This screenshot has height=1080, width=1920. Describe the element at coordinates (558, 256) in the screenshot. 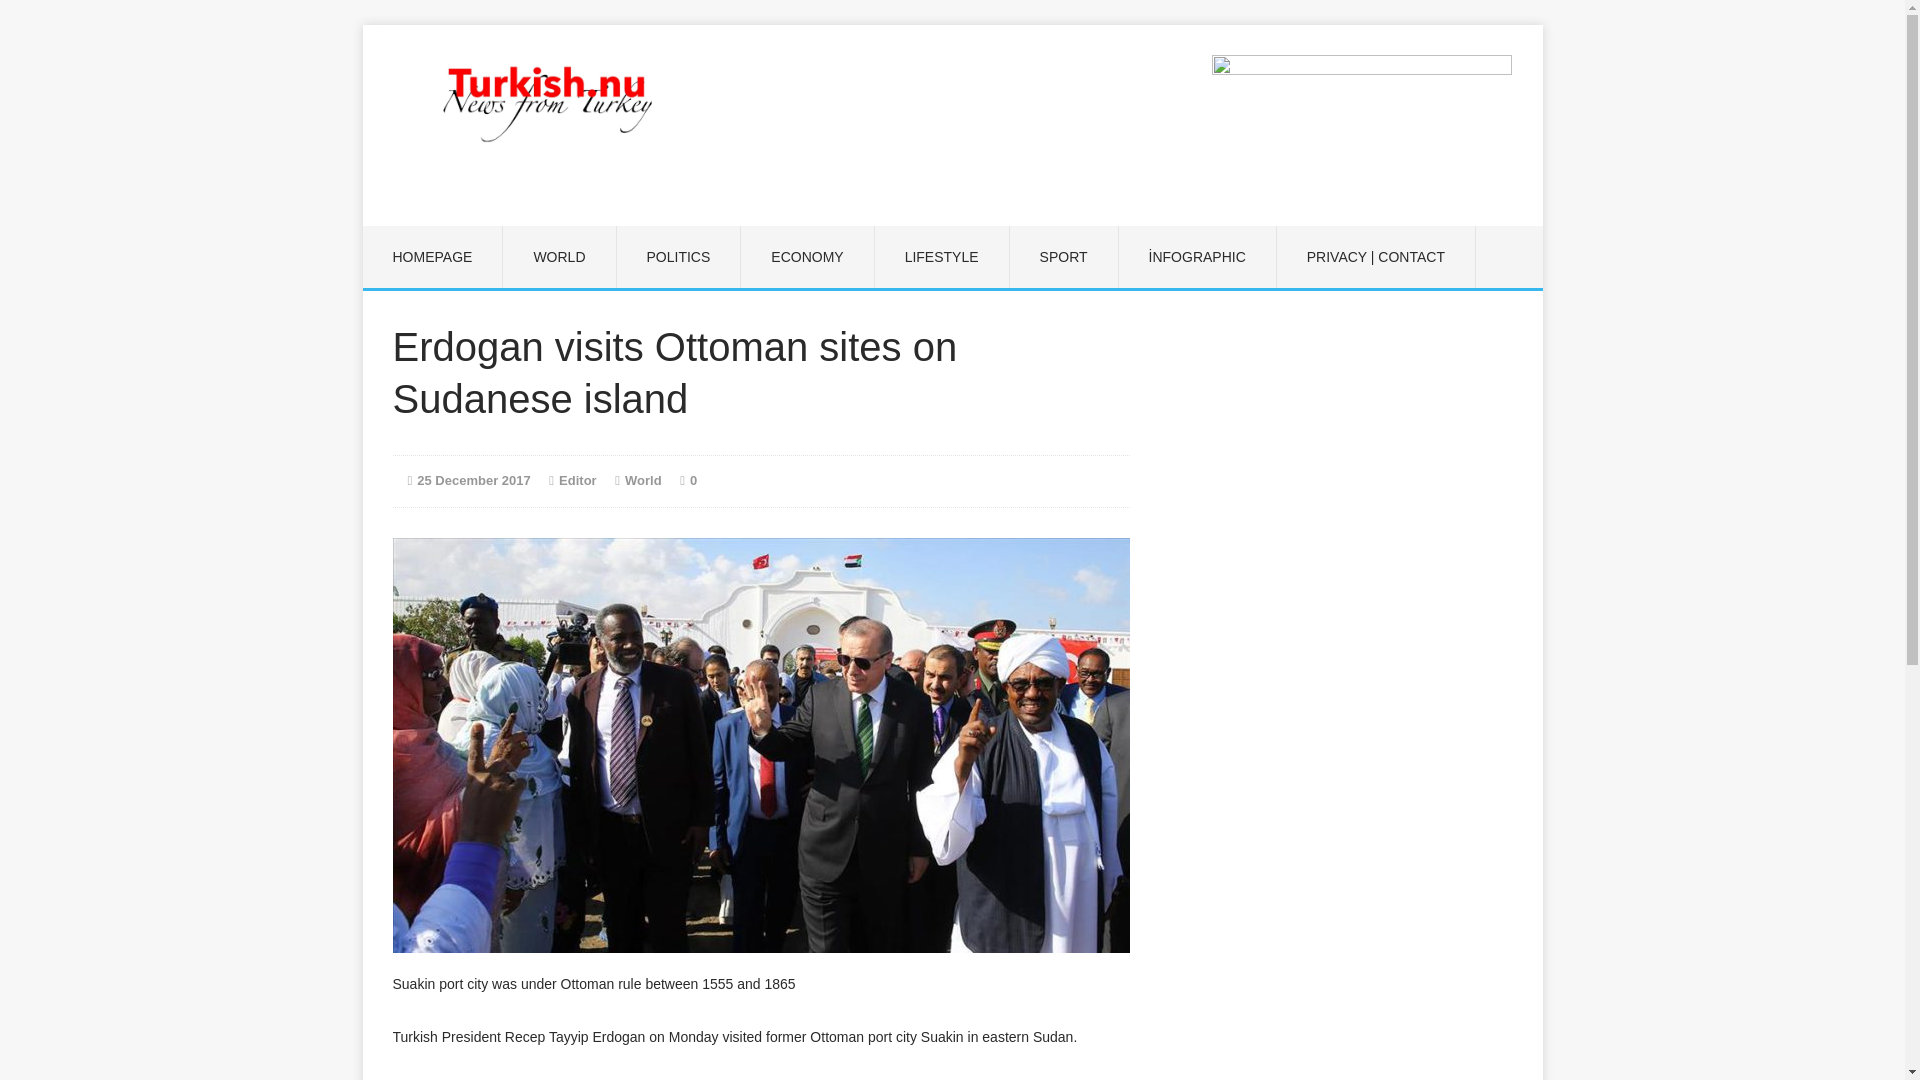

I see `WORLD` at that location.